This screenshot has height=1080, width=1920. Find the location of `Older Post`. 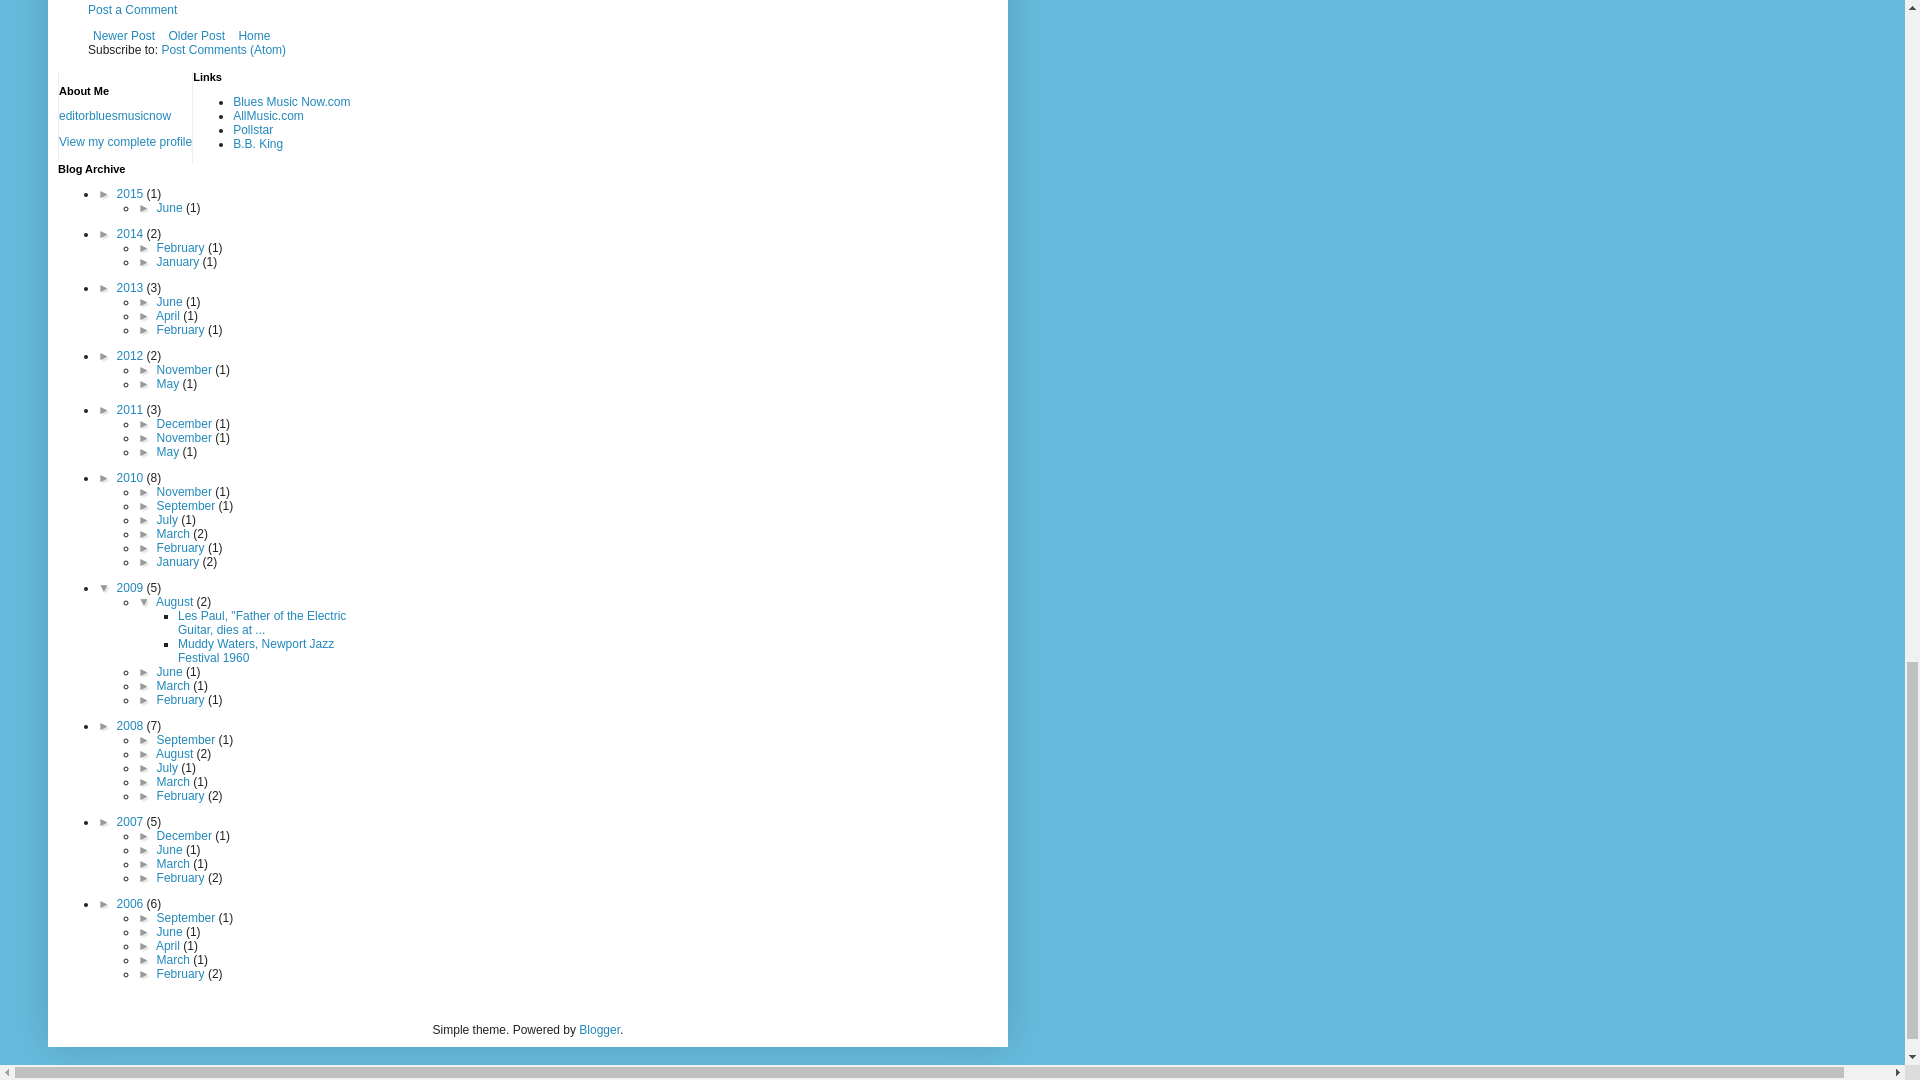

Older Post is located at coordinates (196, 35).